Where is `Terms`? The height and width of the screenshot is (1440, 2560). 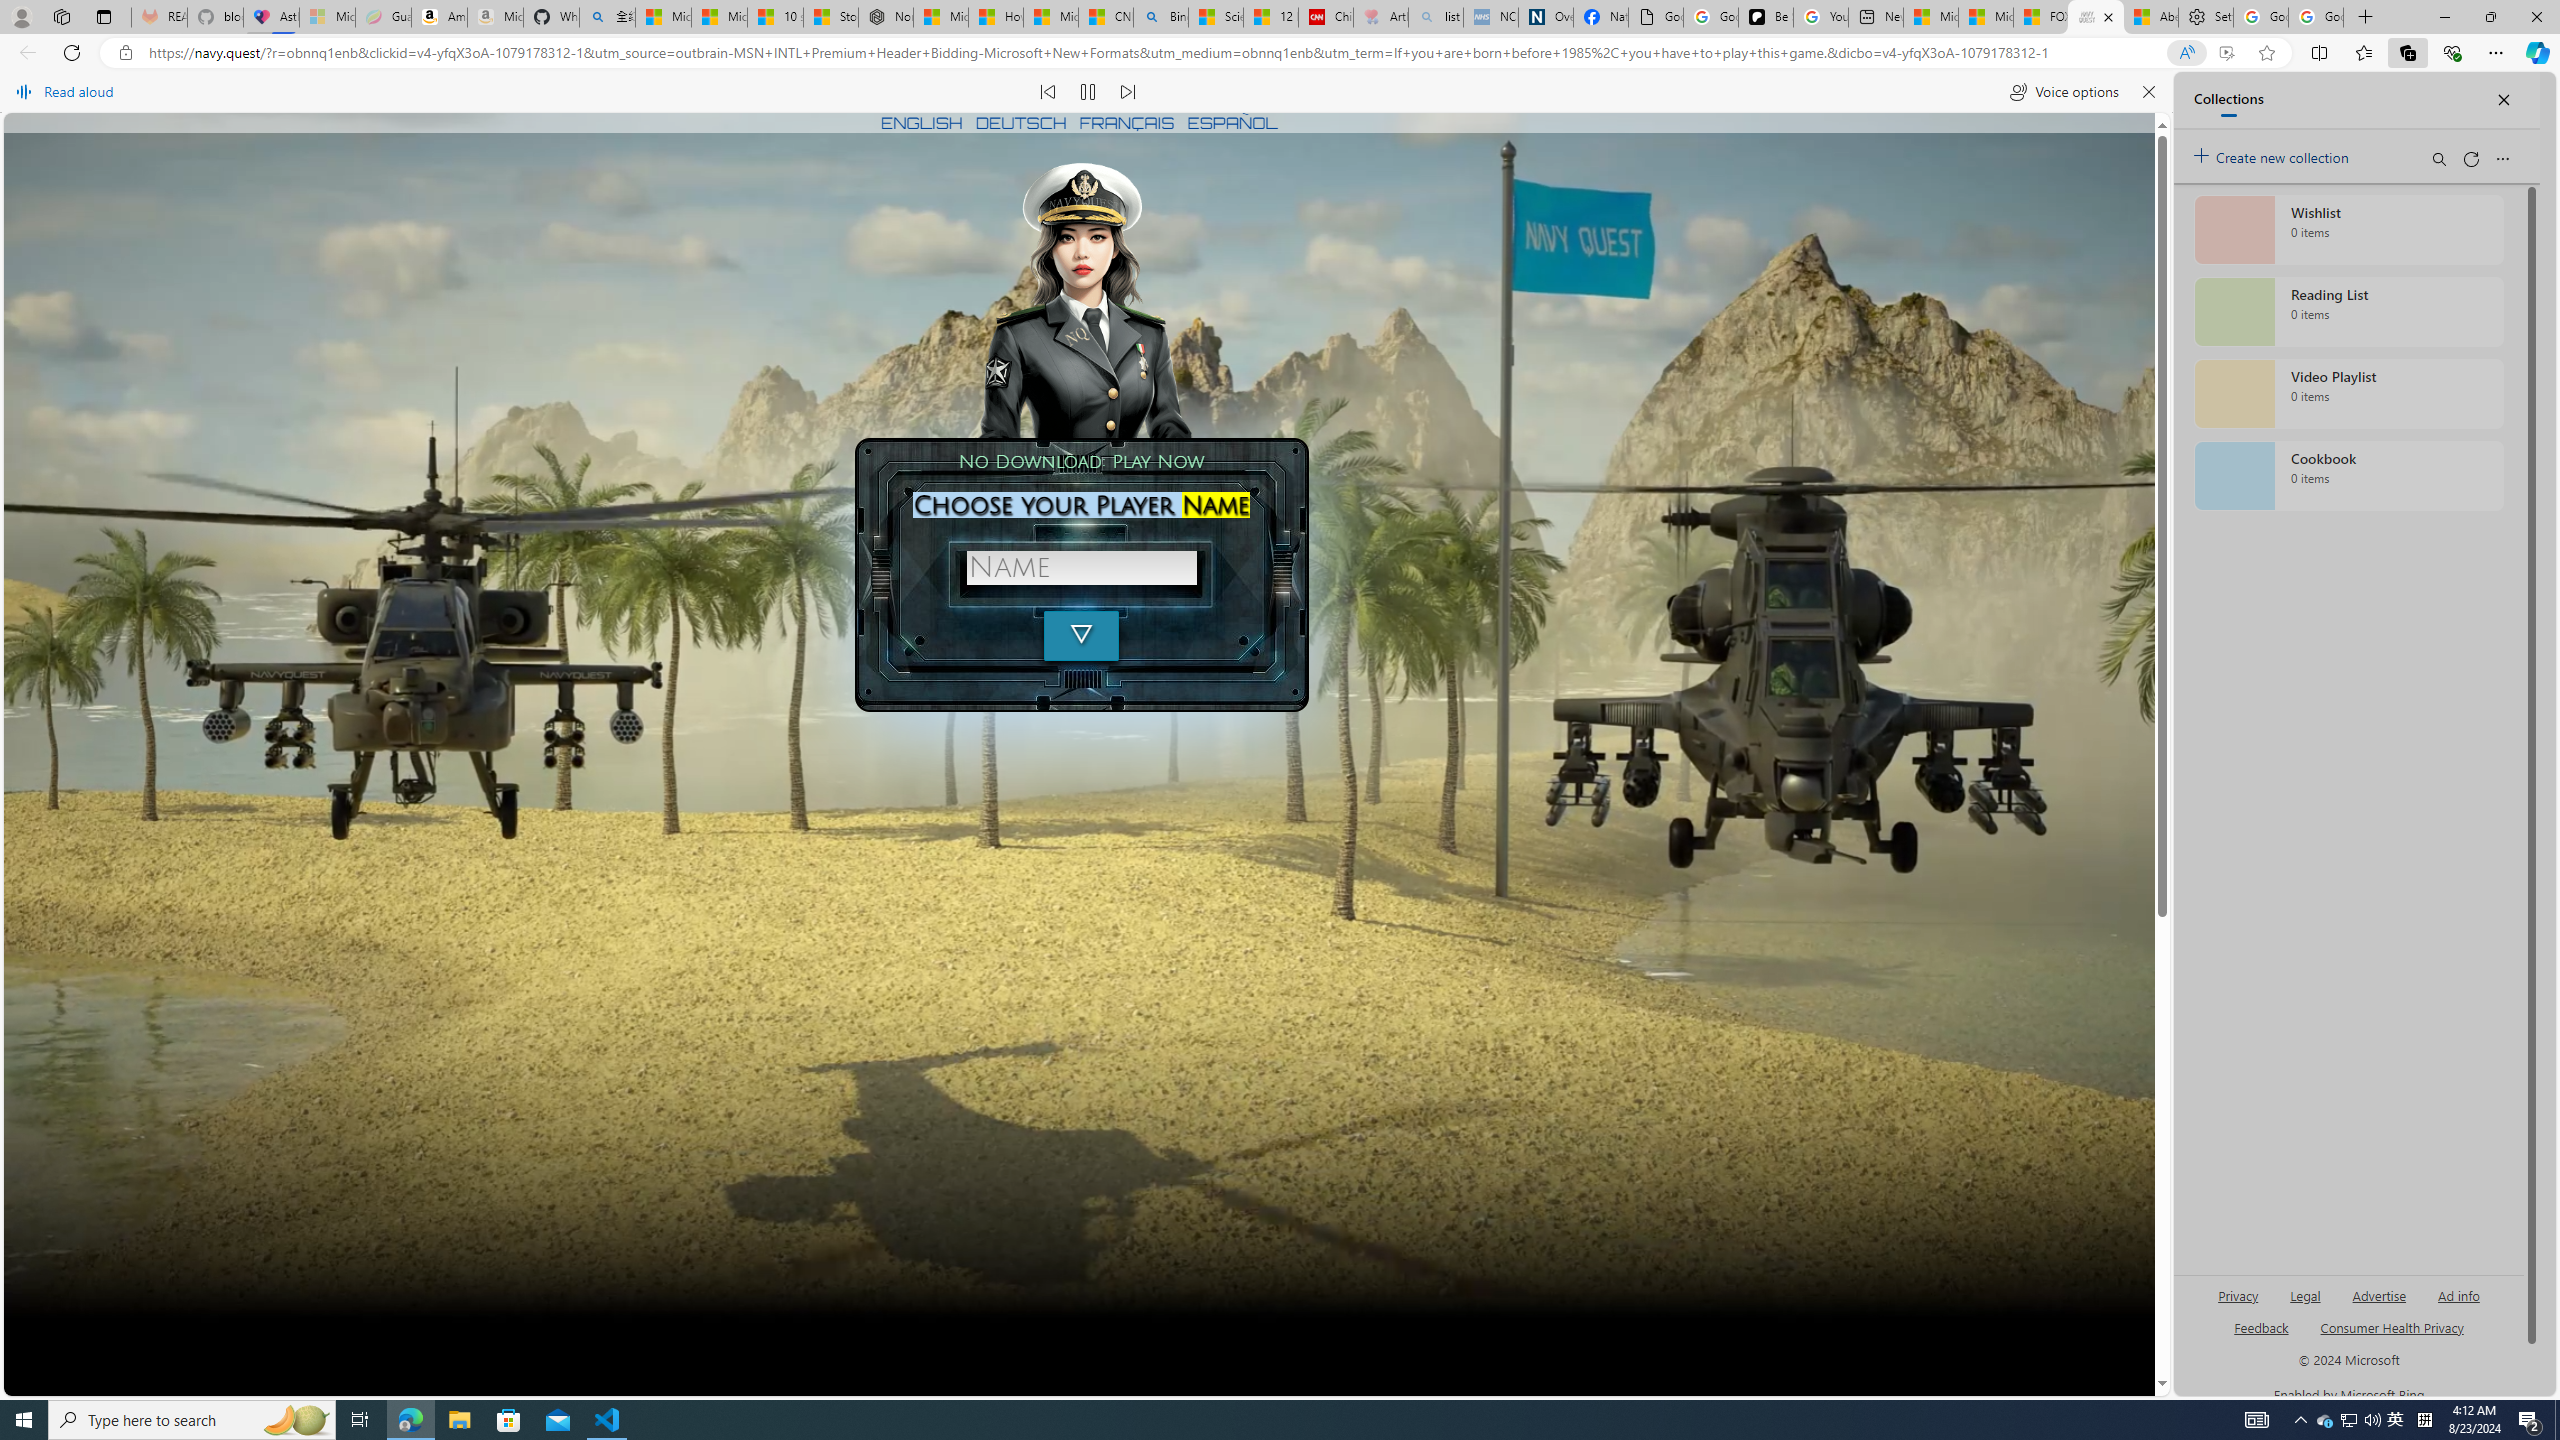
Terms is located at coordinates (1254, 1338).